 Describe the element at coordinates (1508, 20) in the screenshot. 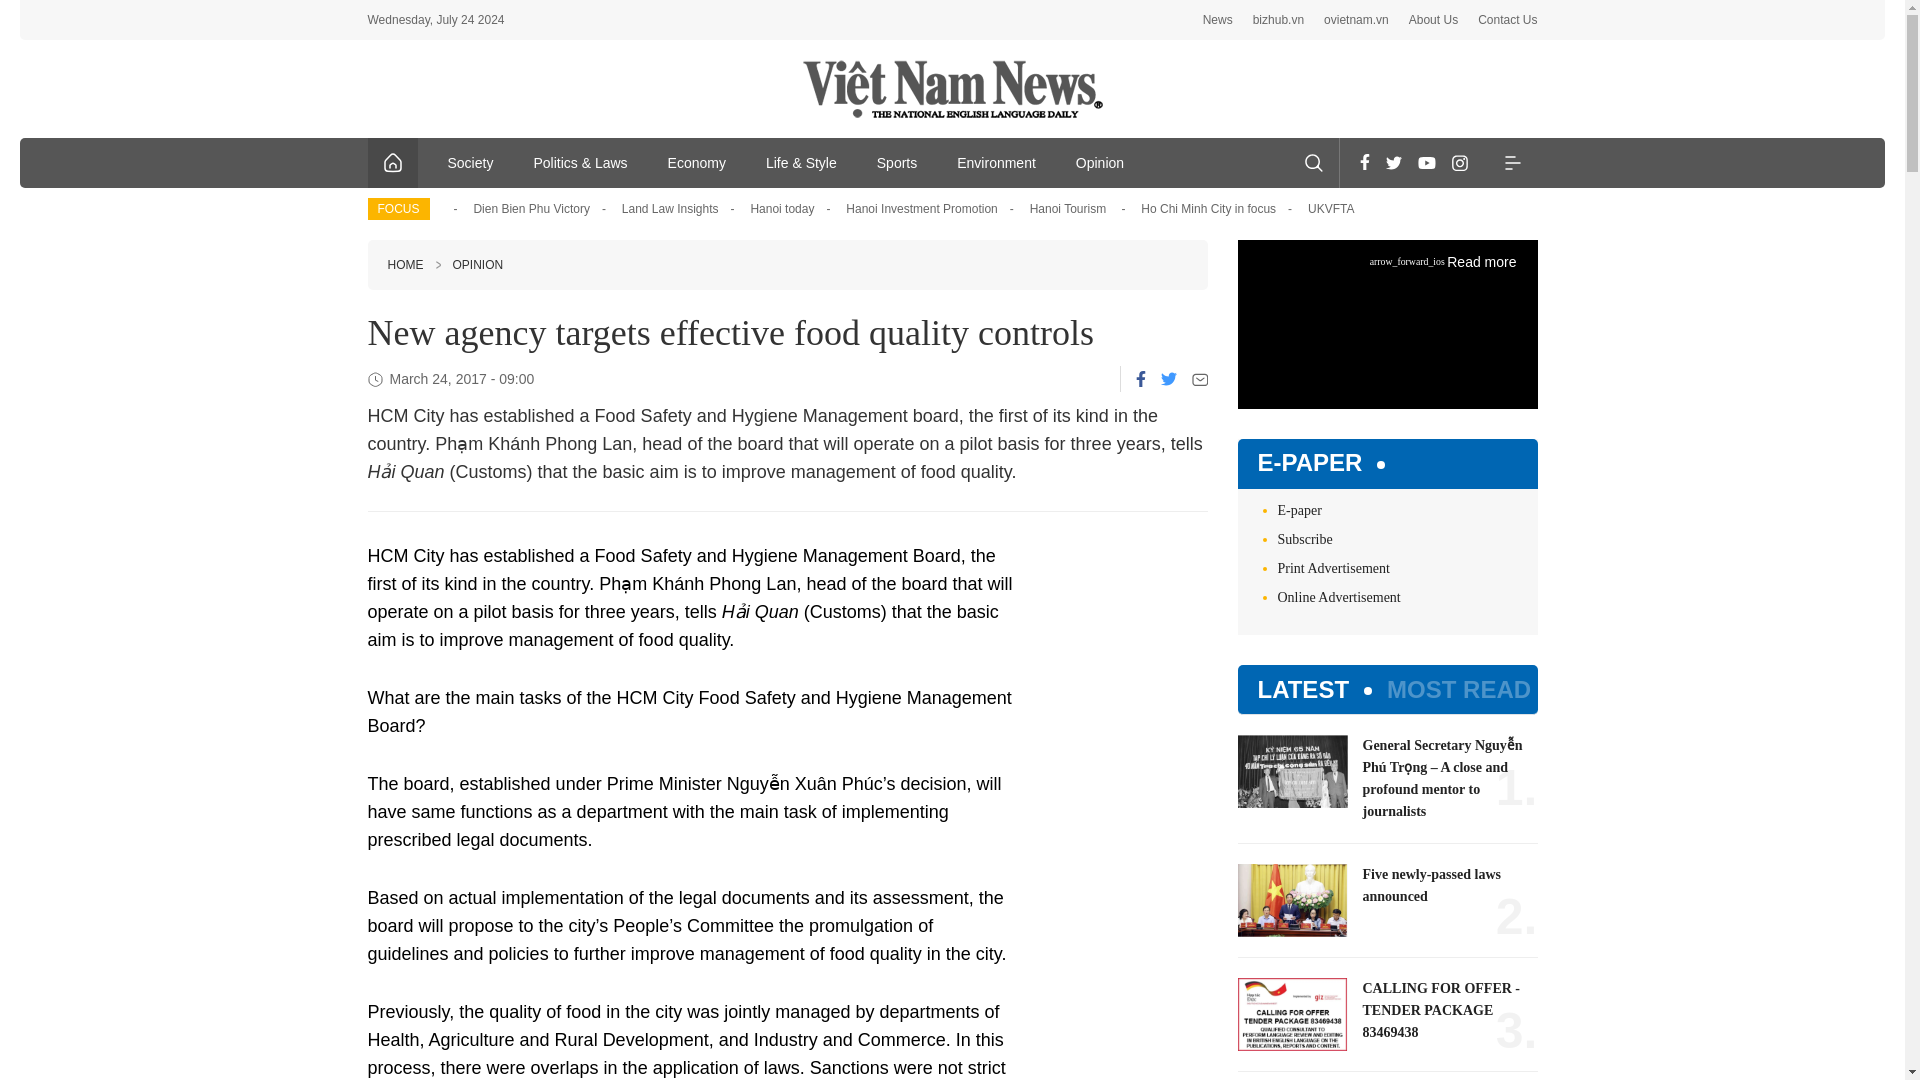

I see `Contact Us` at that location.